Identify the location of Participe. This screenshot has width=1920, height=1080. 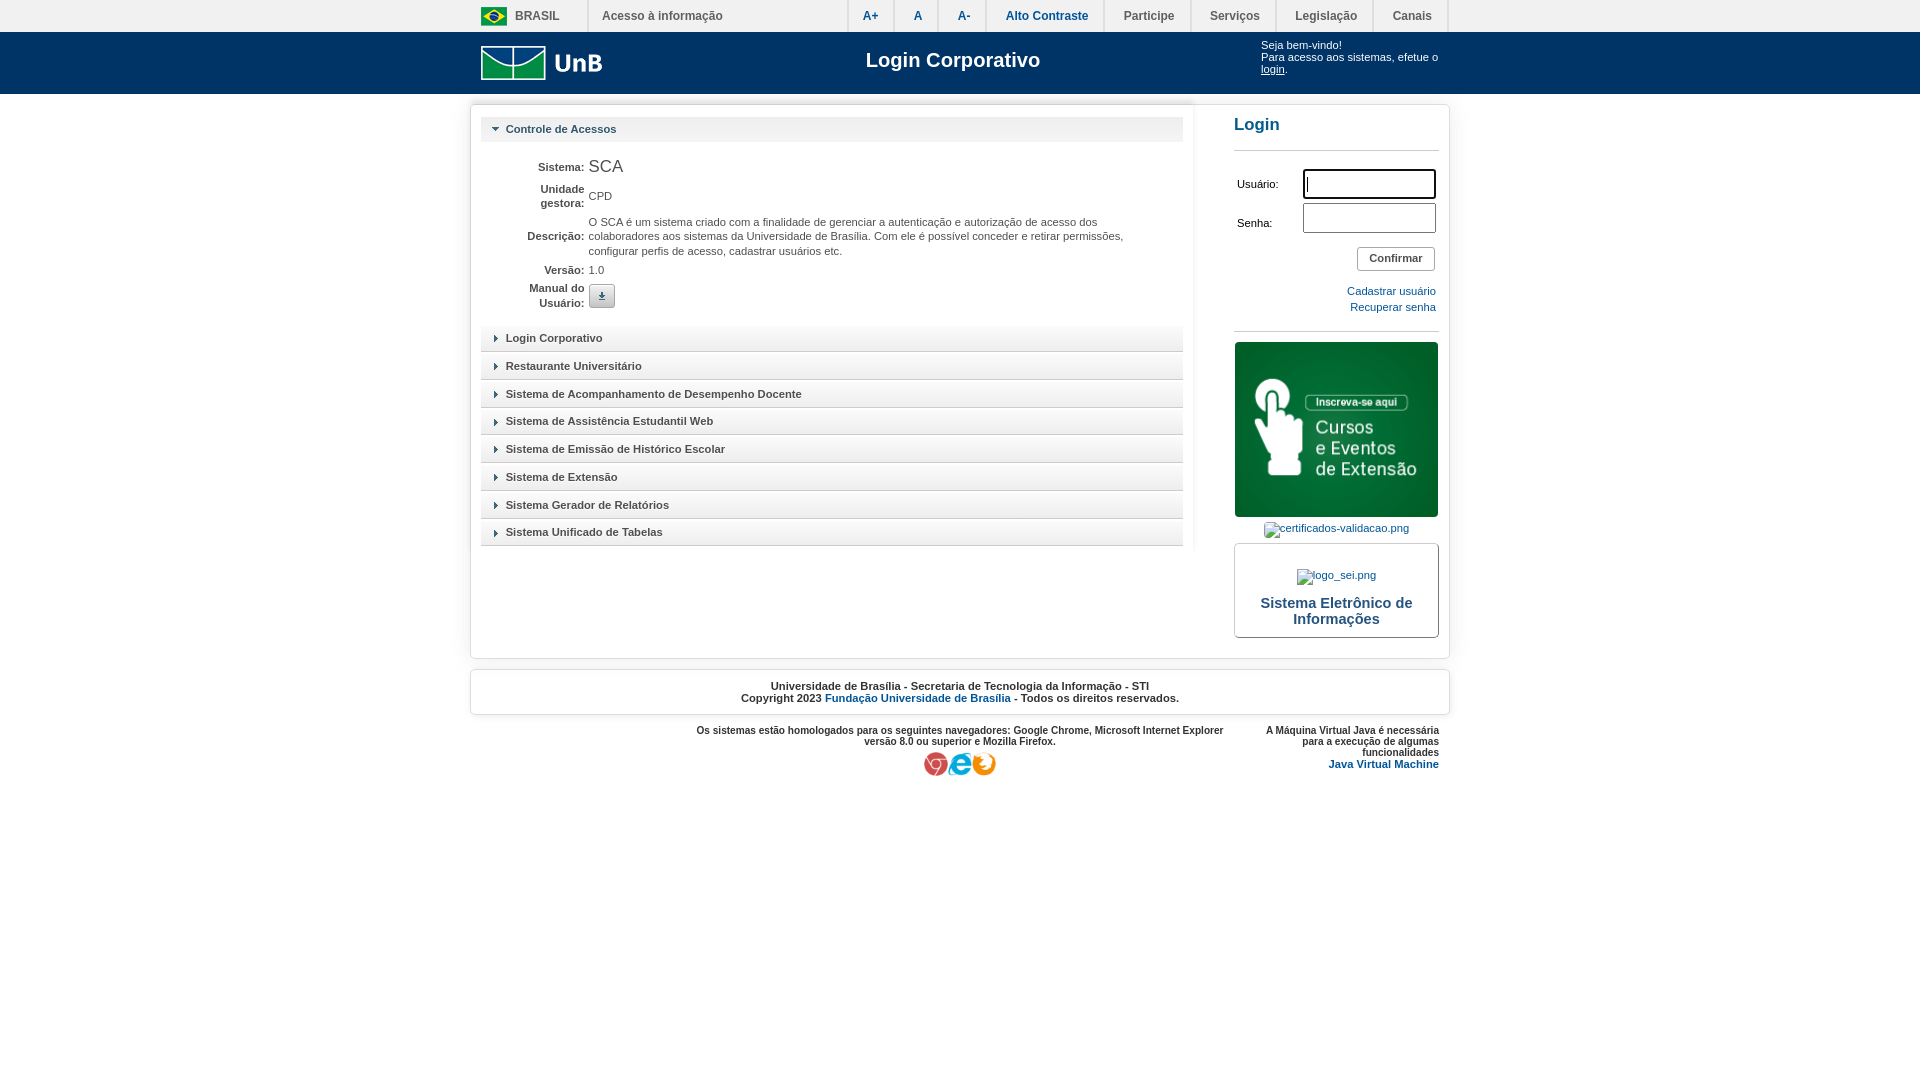
(1150, 16).